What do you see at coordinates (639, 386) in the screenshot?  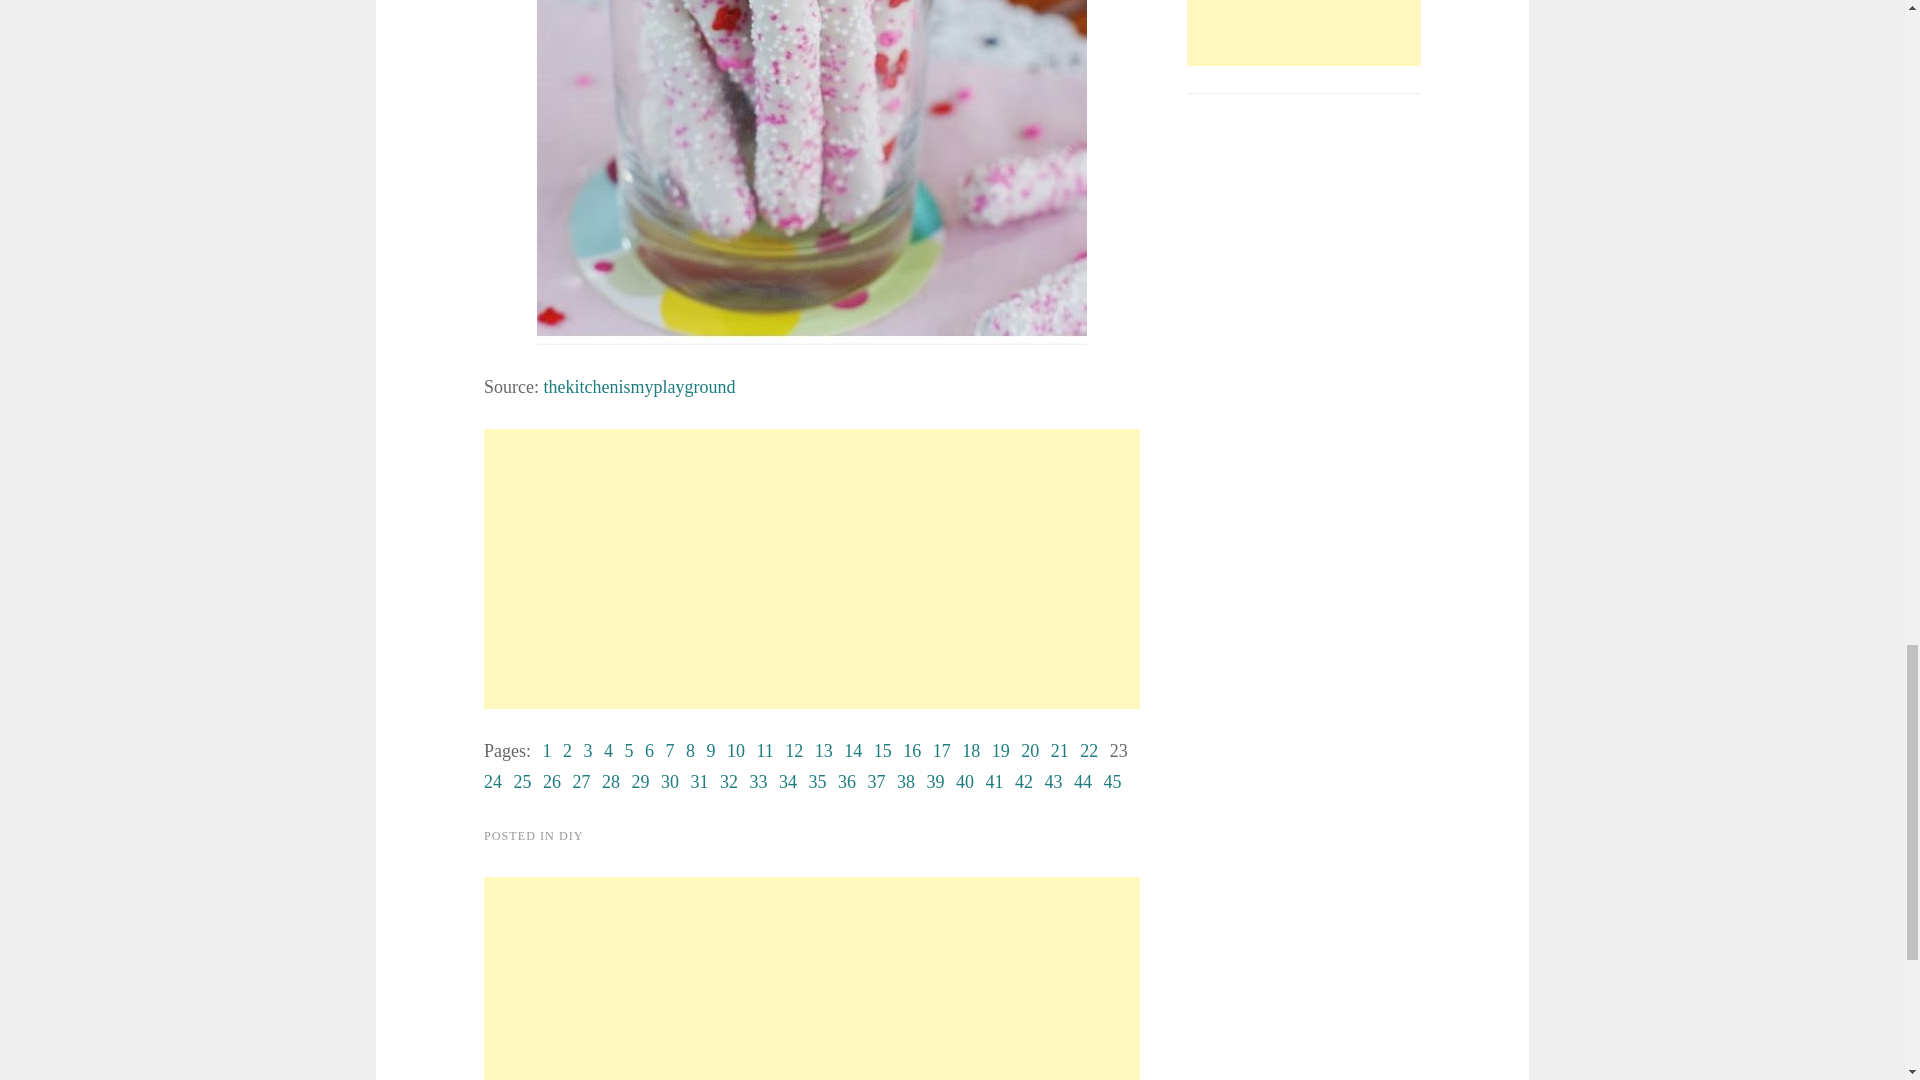 I see `thekitchenismyplayground` at bounding box center [639, 386].